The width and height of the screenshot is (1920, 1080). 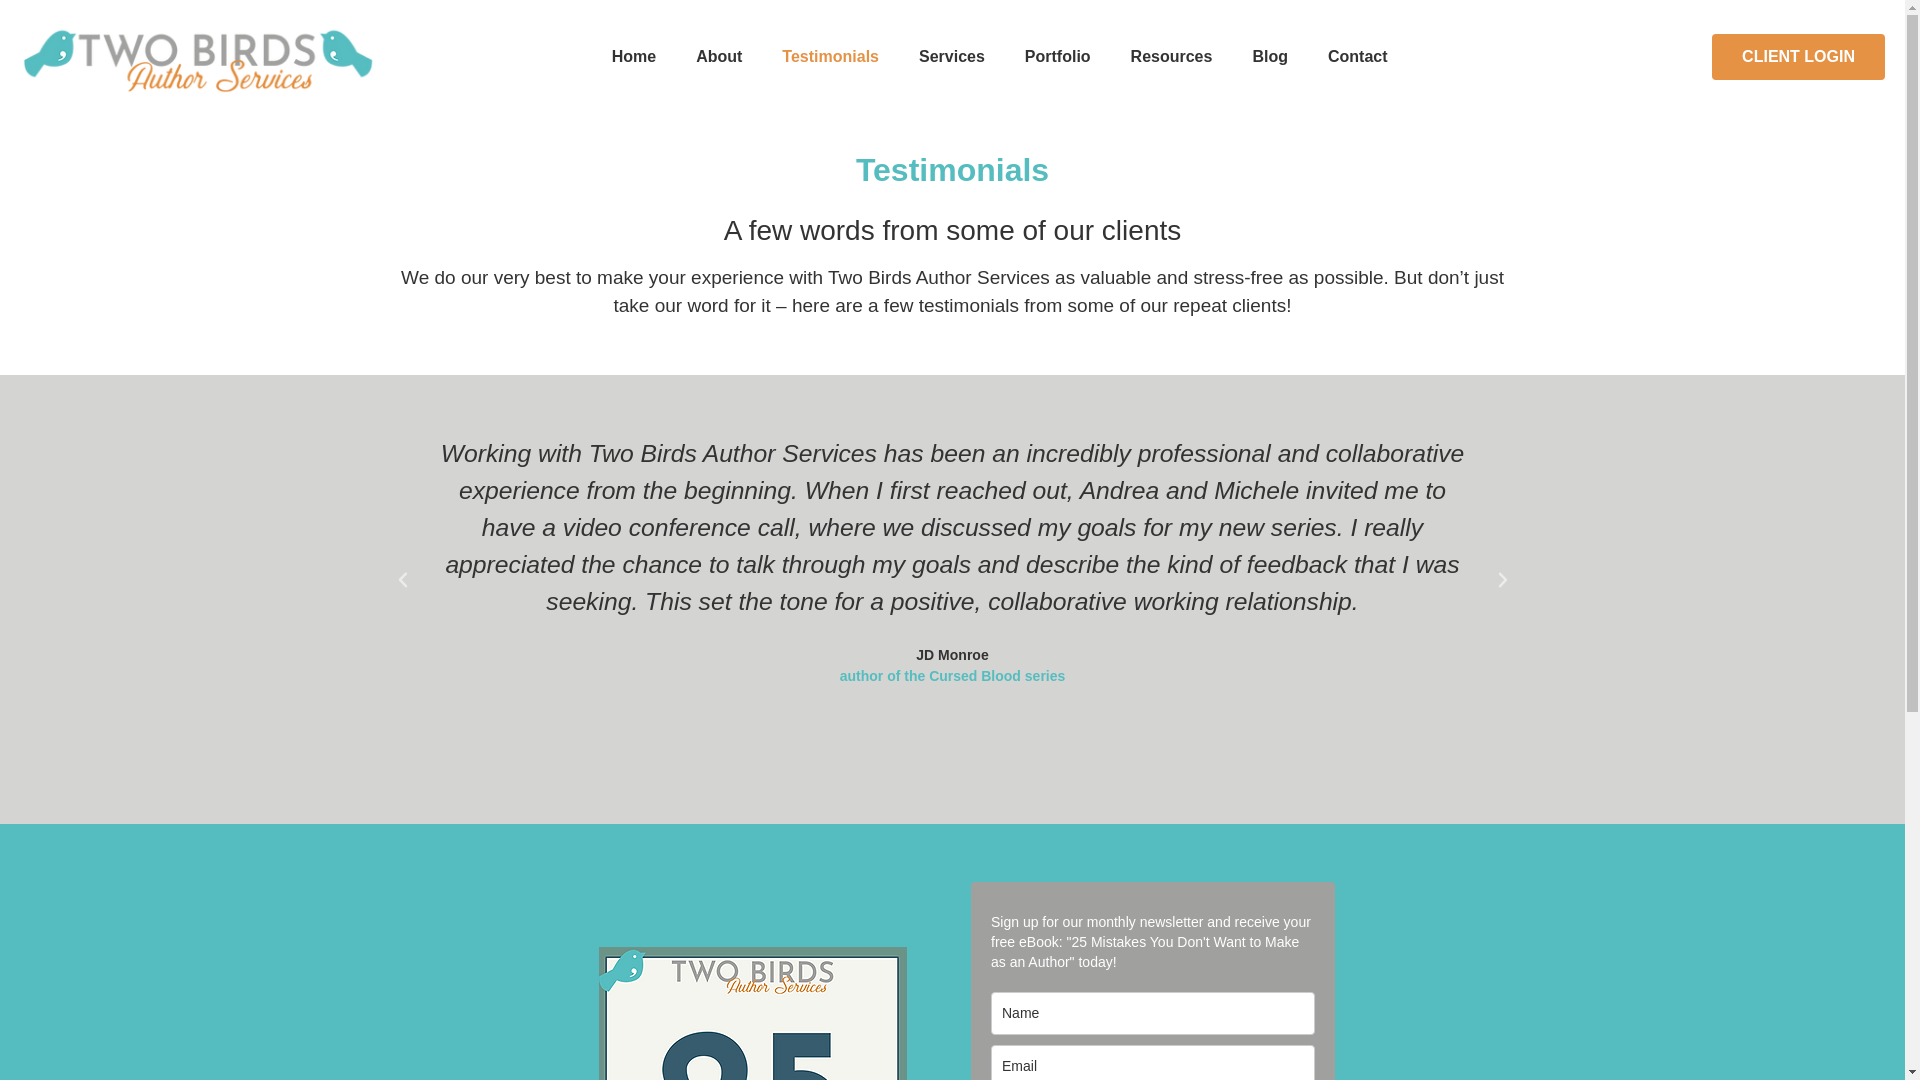 I want to click on Home, so click(x=633, y=56).